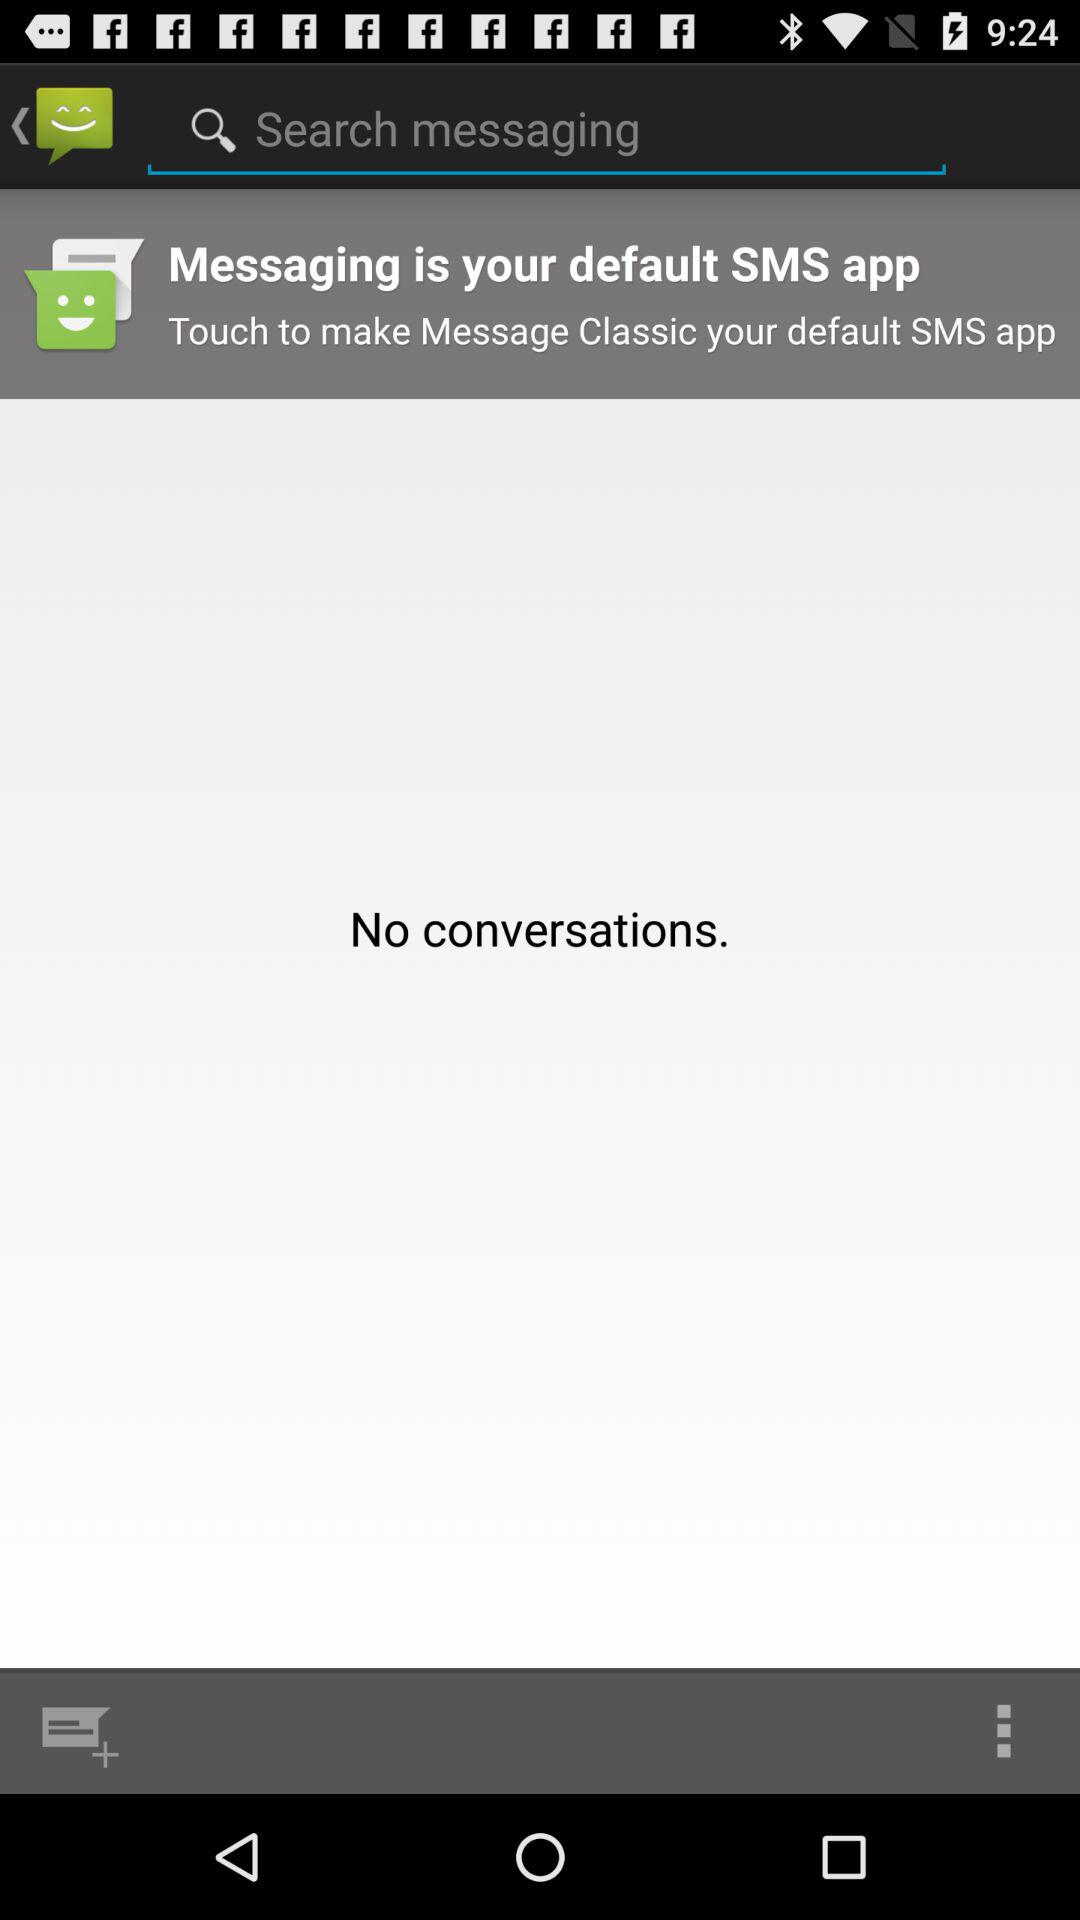 The image size is (1080, 1920). Describe the element at coordinates (76, 1730) in the screenshot. I see `turn off the icon below the no conversations. icon` at that location.